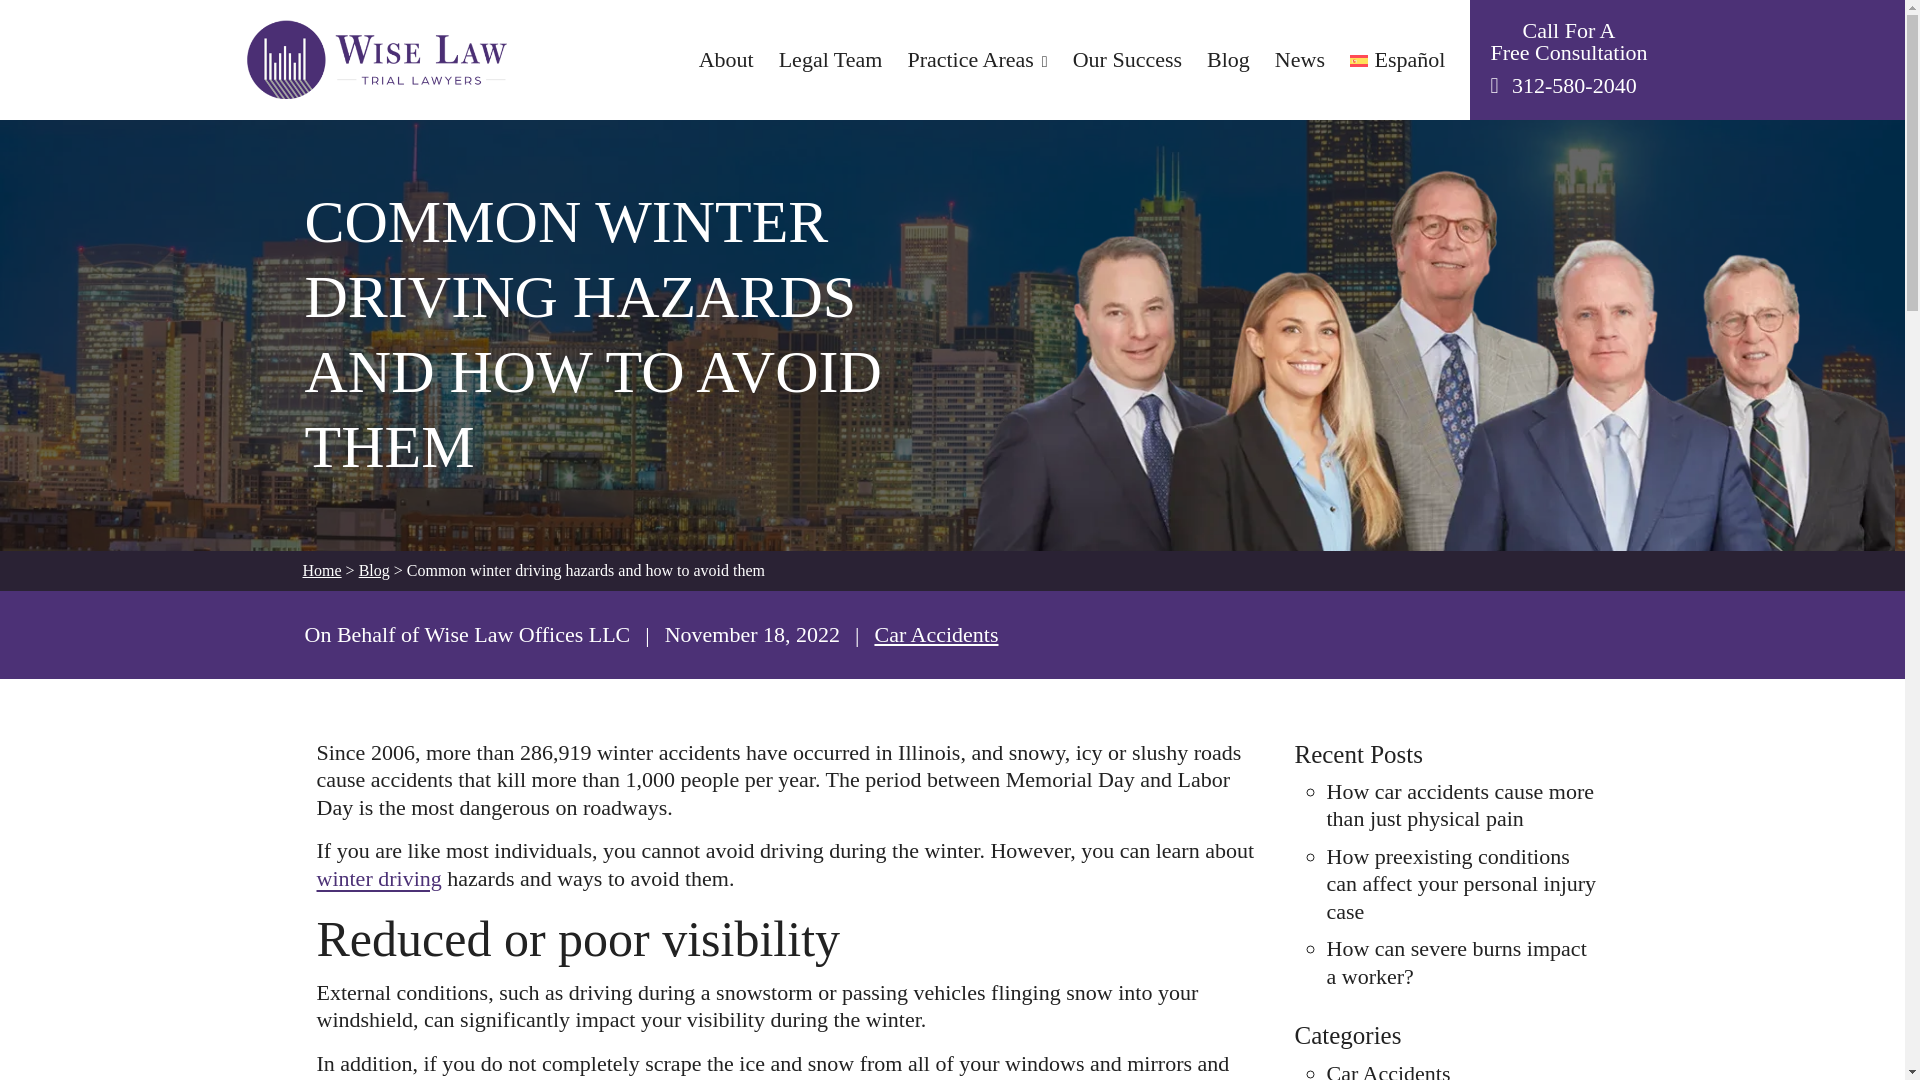  What do you see at coordinates (1574, 86) in the screenshot?
I see `312-580-2040` at bounding box center [1574, 86].